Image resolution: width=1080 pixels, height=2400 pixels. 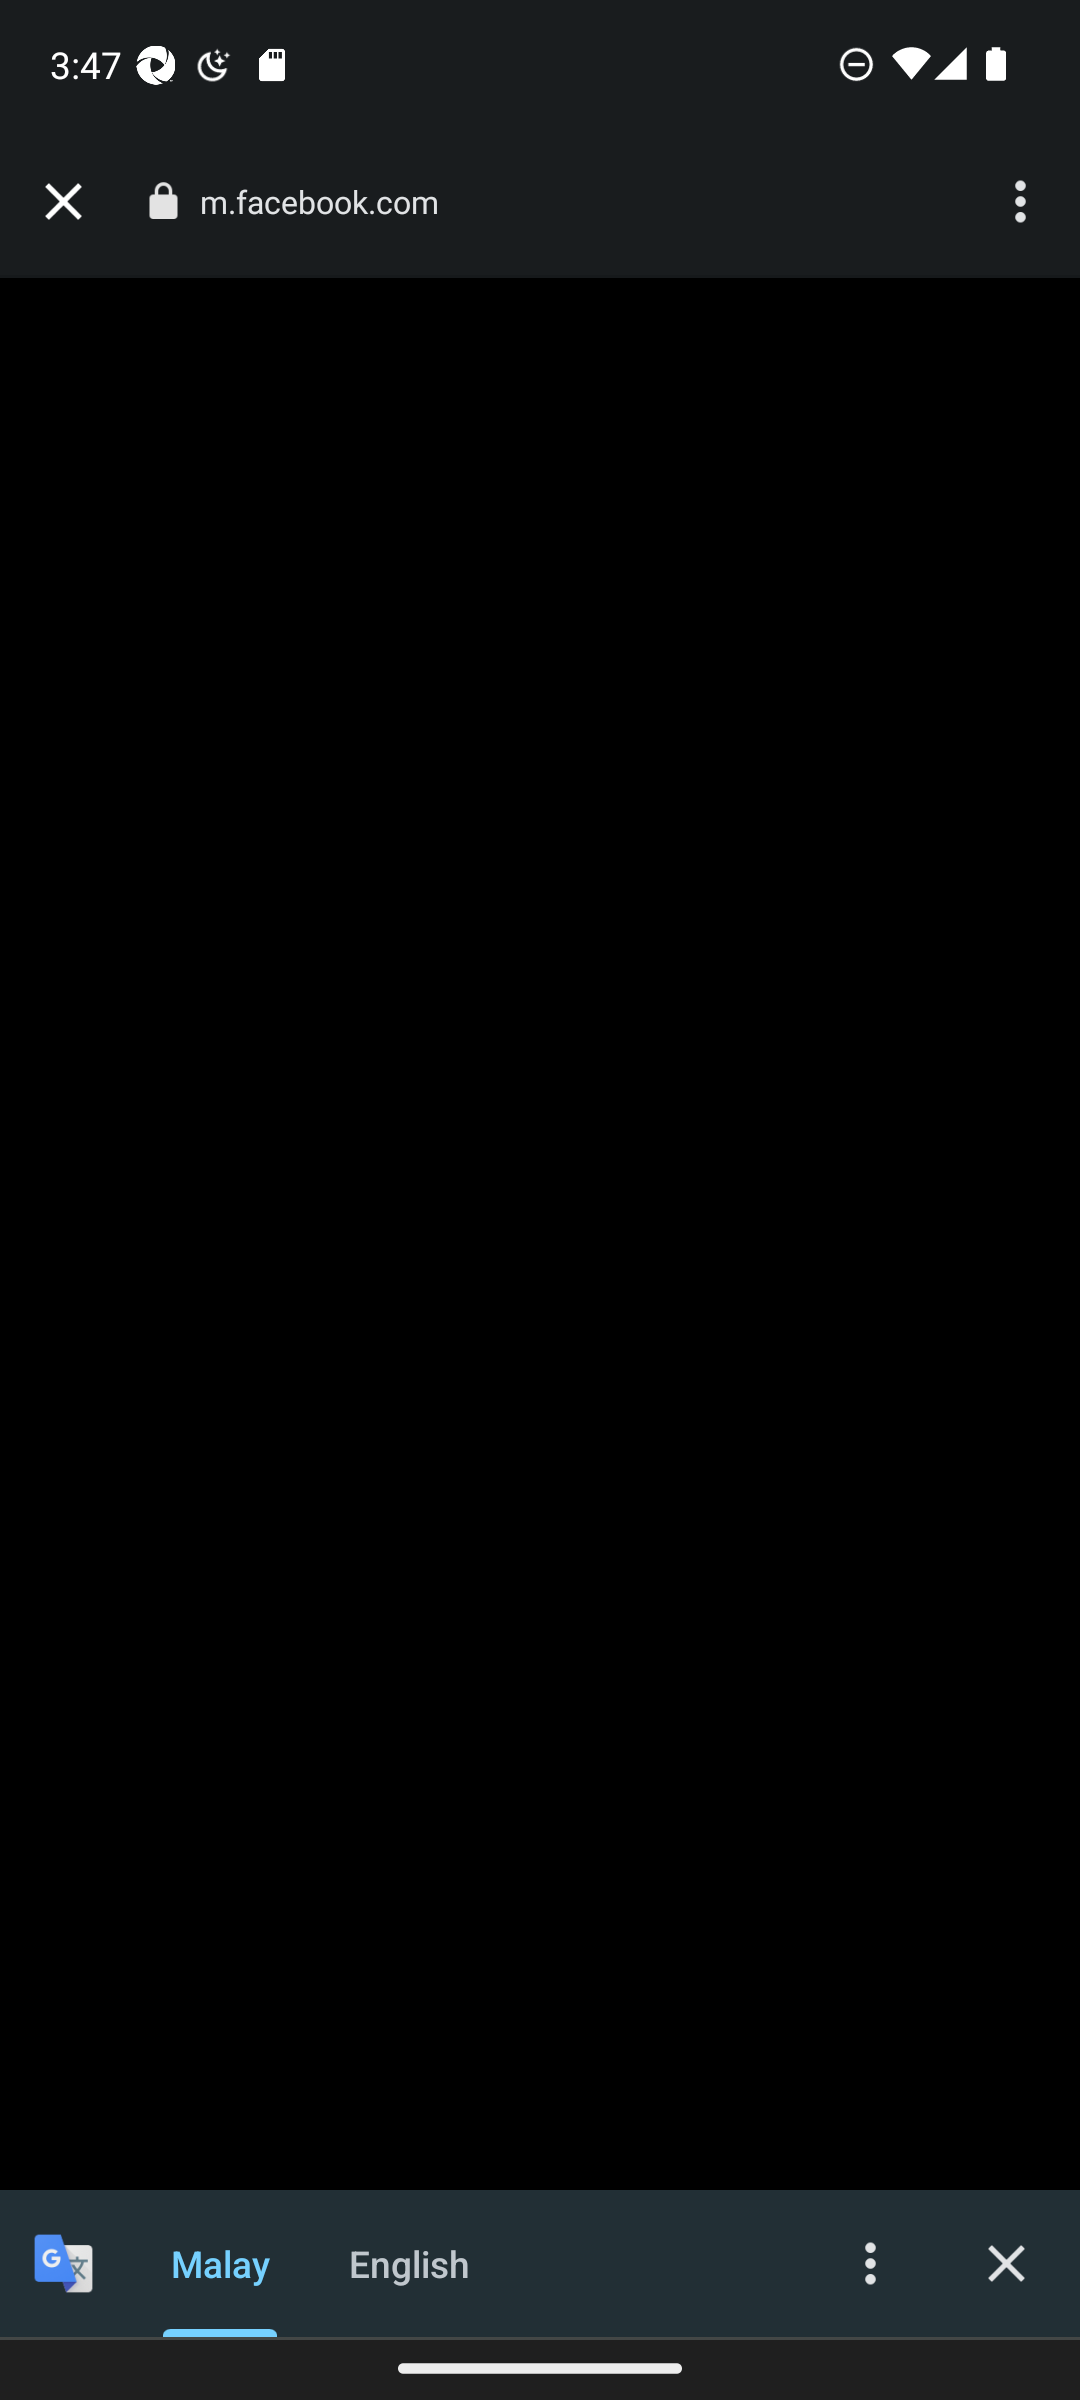 I want to click on m.facebook.com, so click(x=330, y=202).